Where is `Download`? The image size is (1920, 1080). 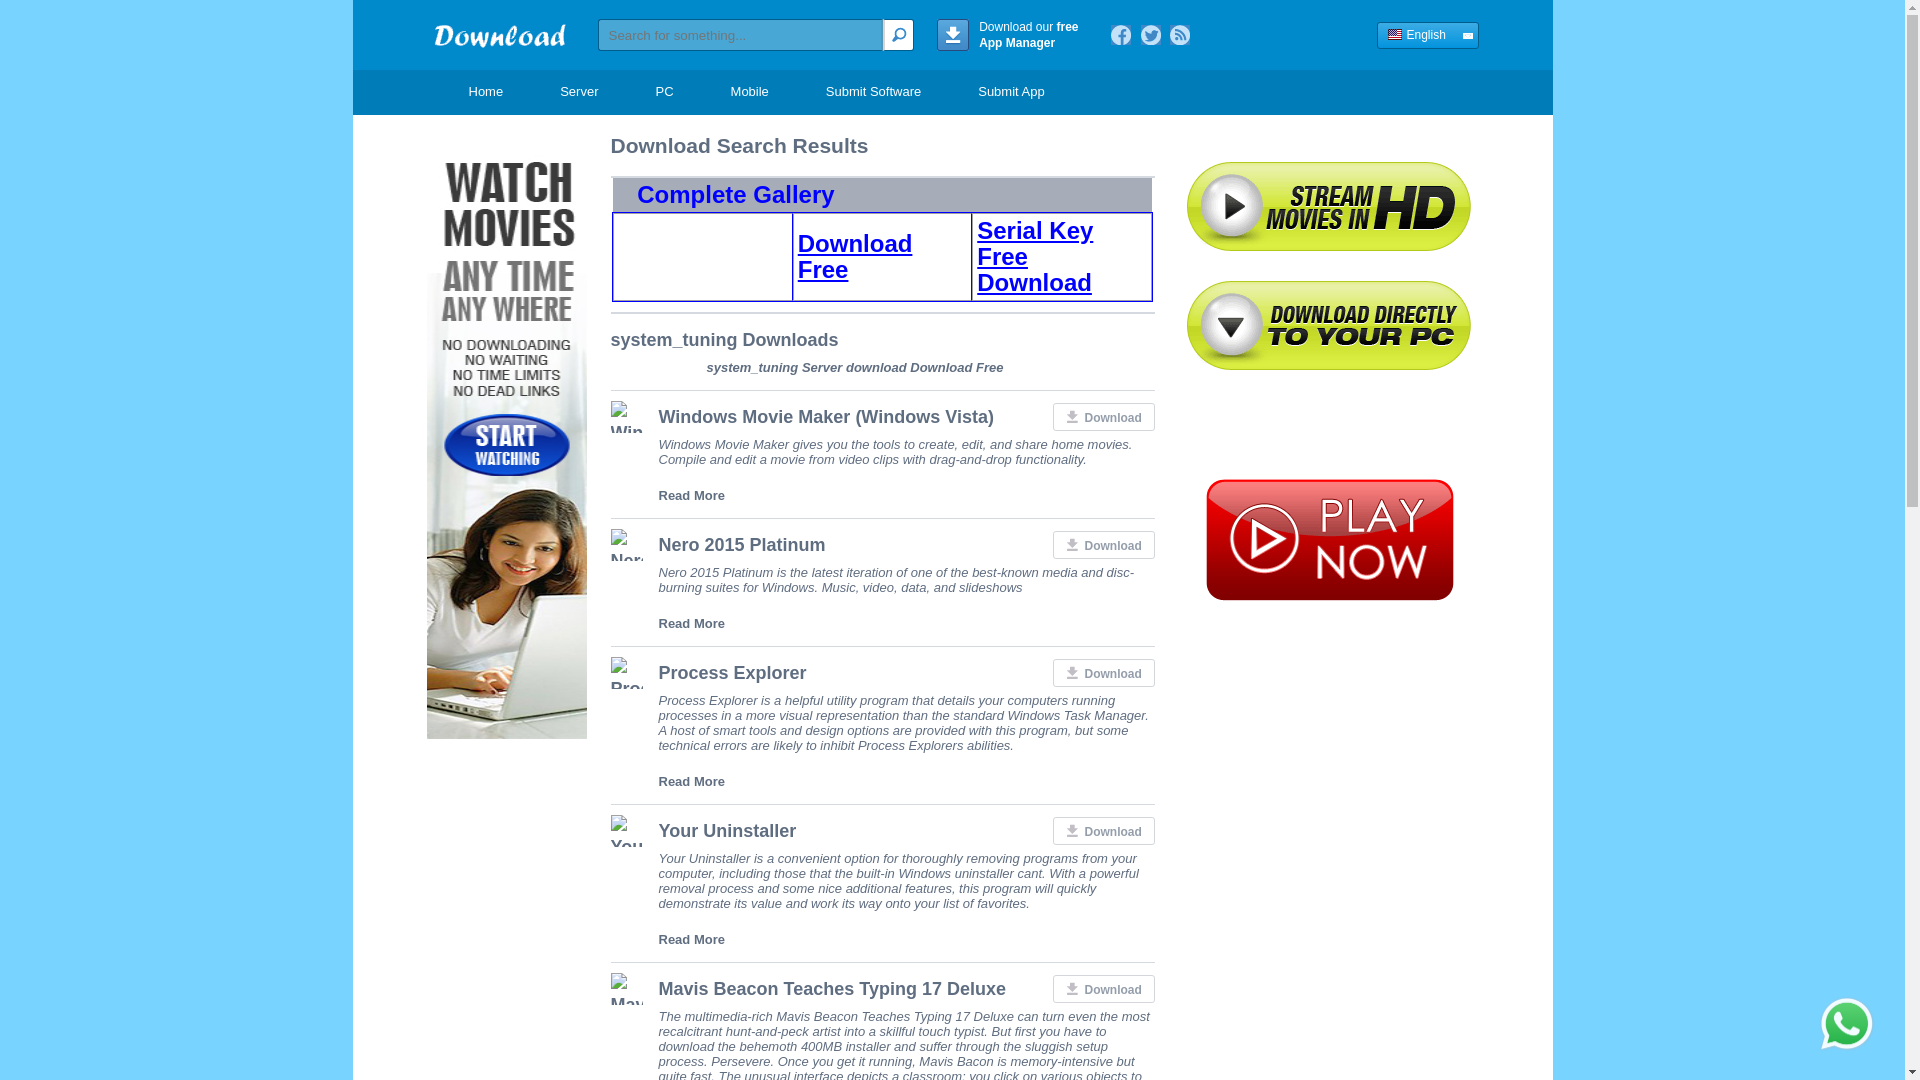
Download is located at coordinates (1102, 545).